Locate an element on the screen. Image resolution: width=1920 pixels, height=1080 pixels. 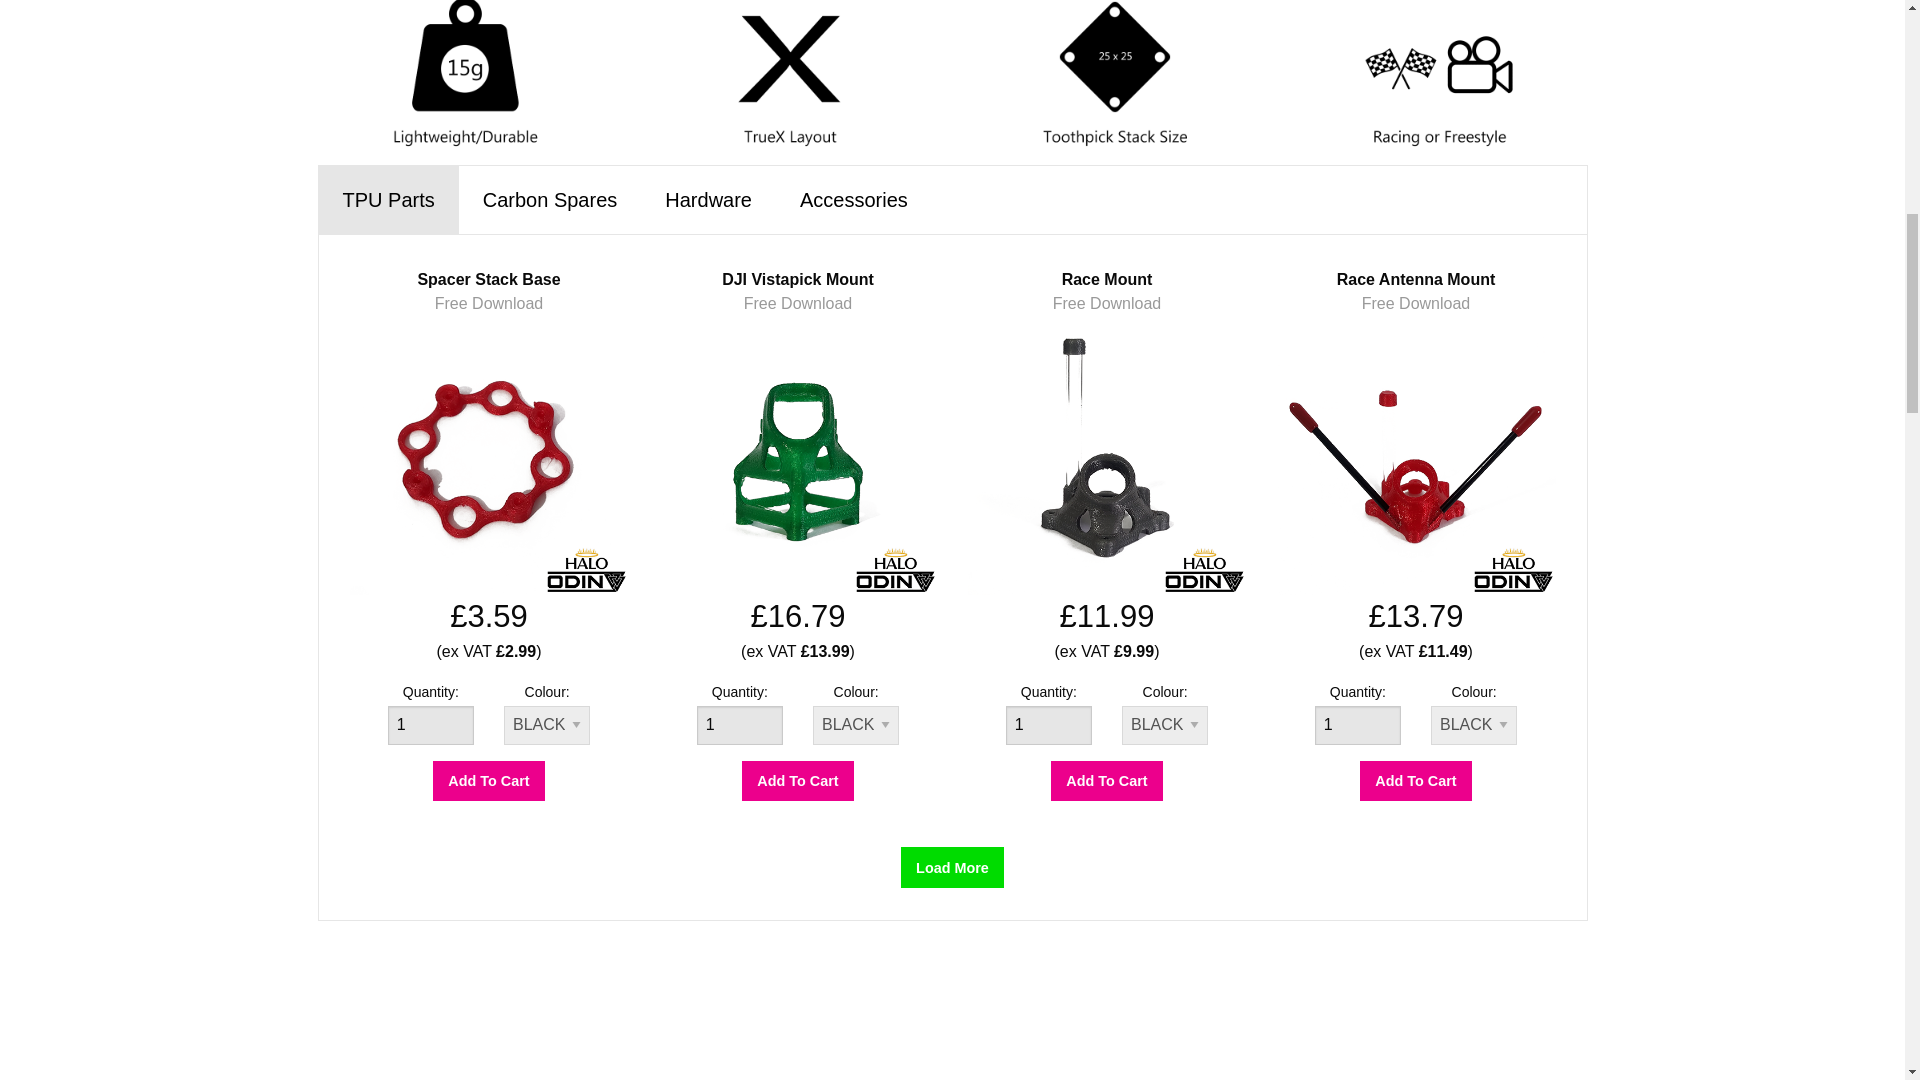
Free Download is located at coordinates (489, 303).